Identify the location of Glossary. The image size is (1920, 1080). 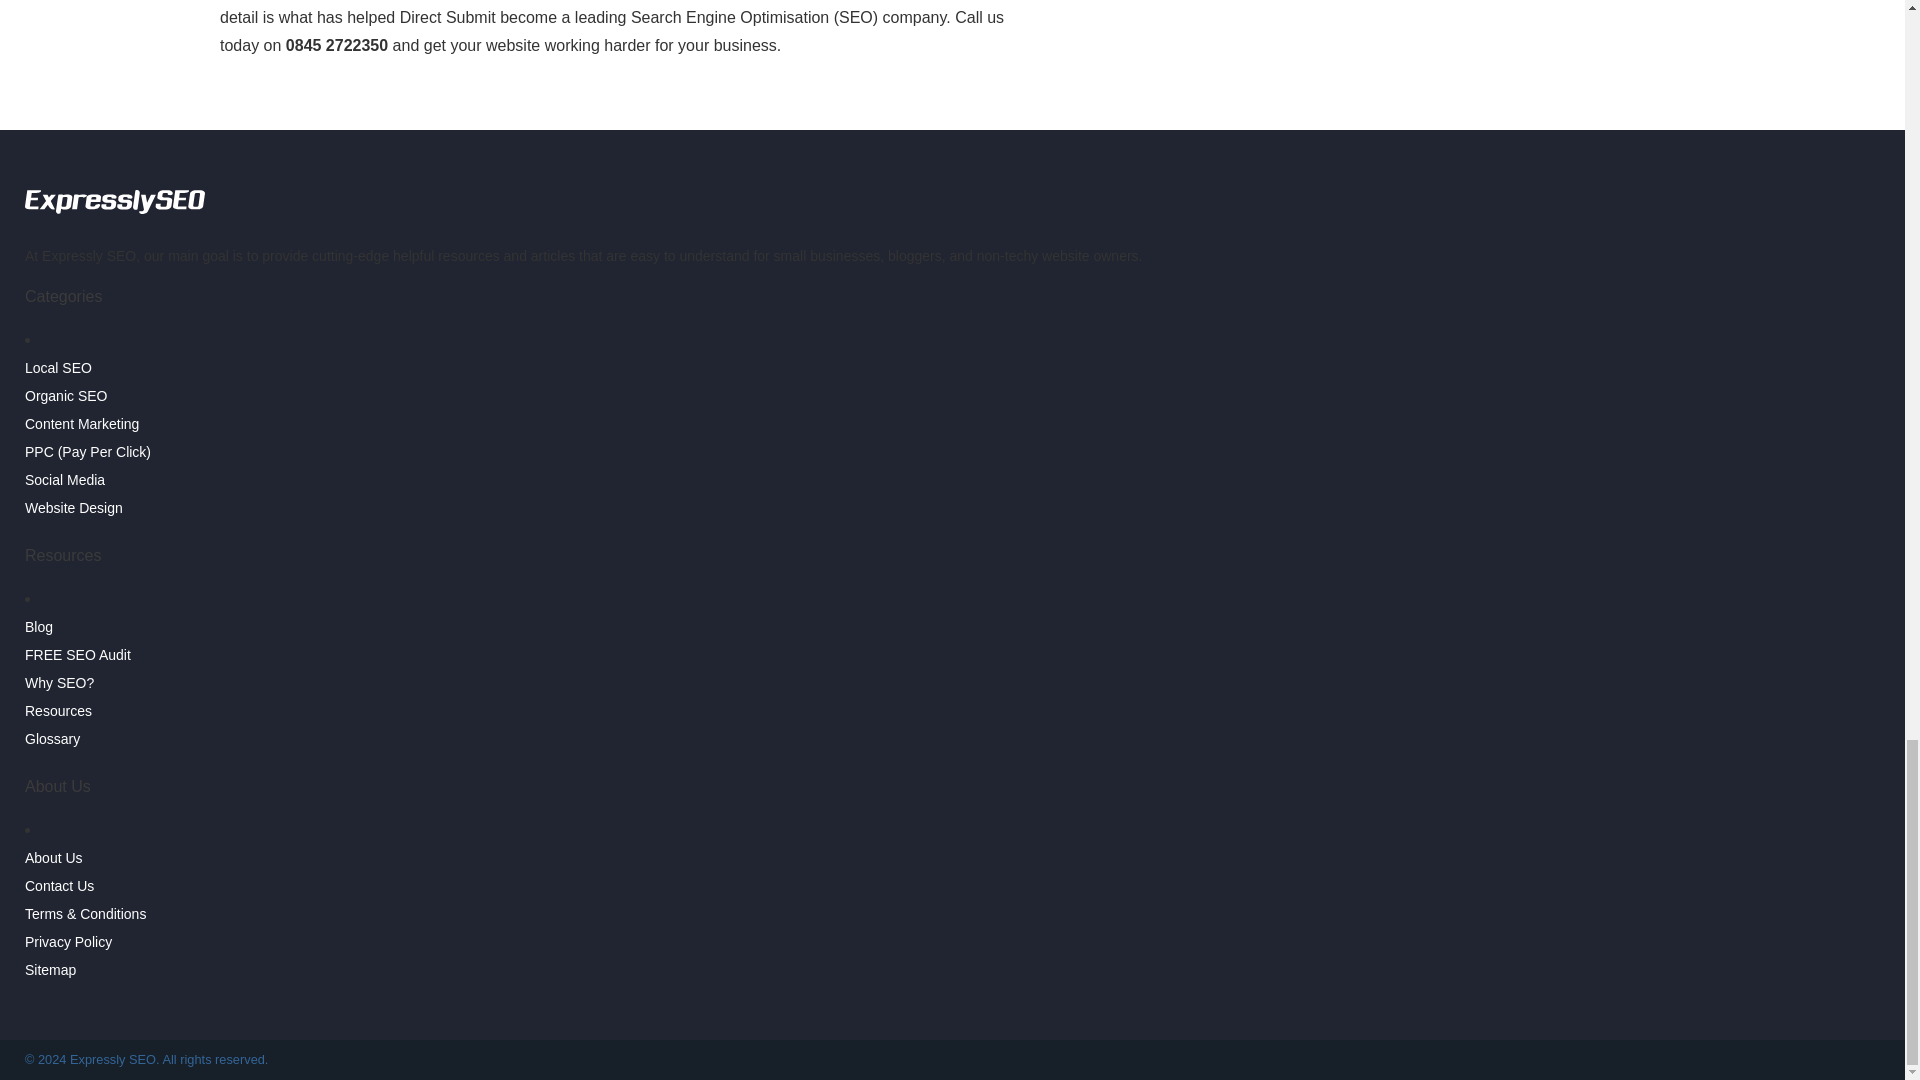
(52, 739).